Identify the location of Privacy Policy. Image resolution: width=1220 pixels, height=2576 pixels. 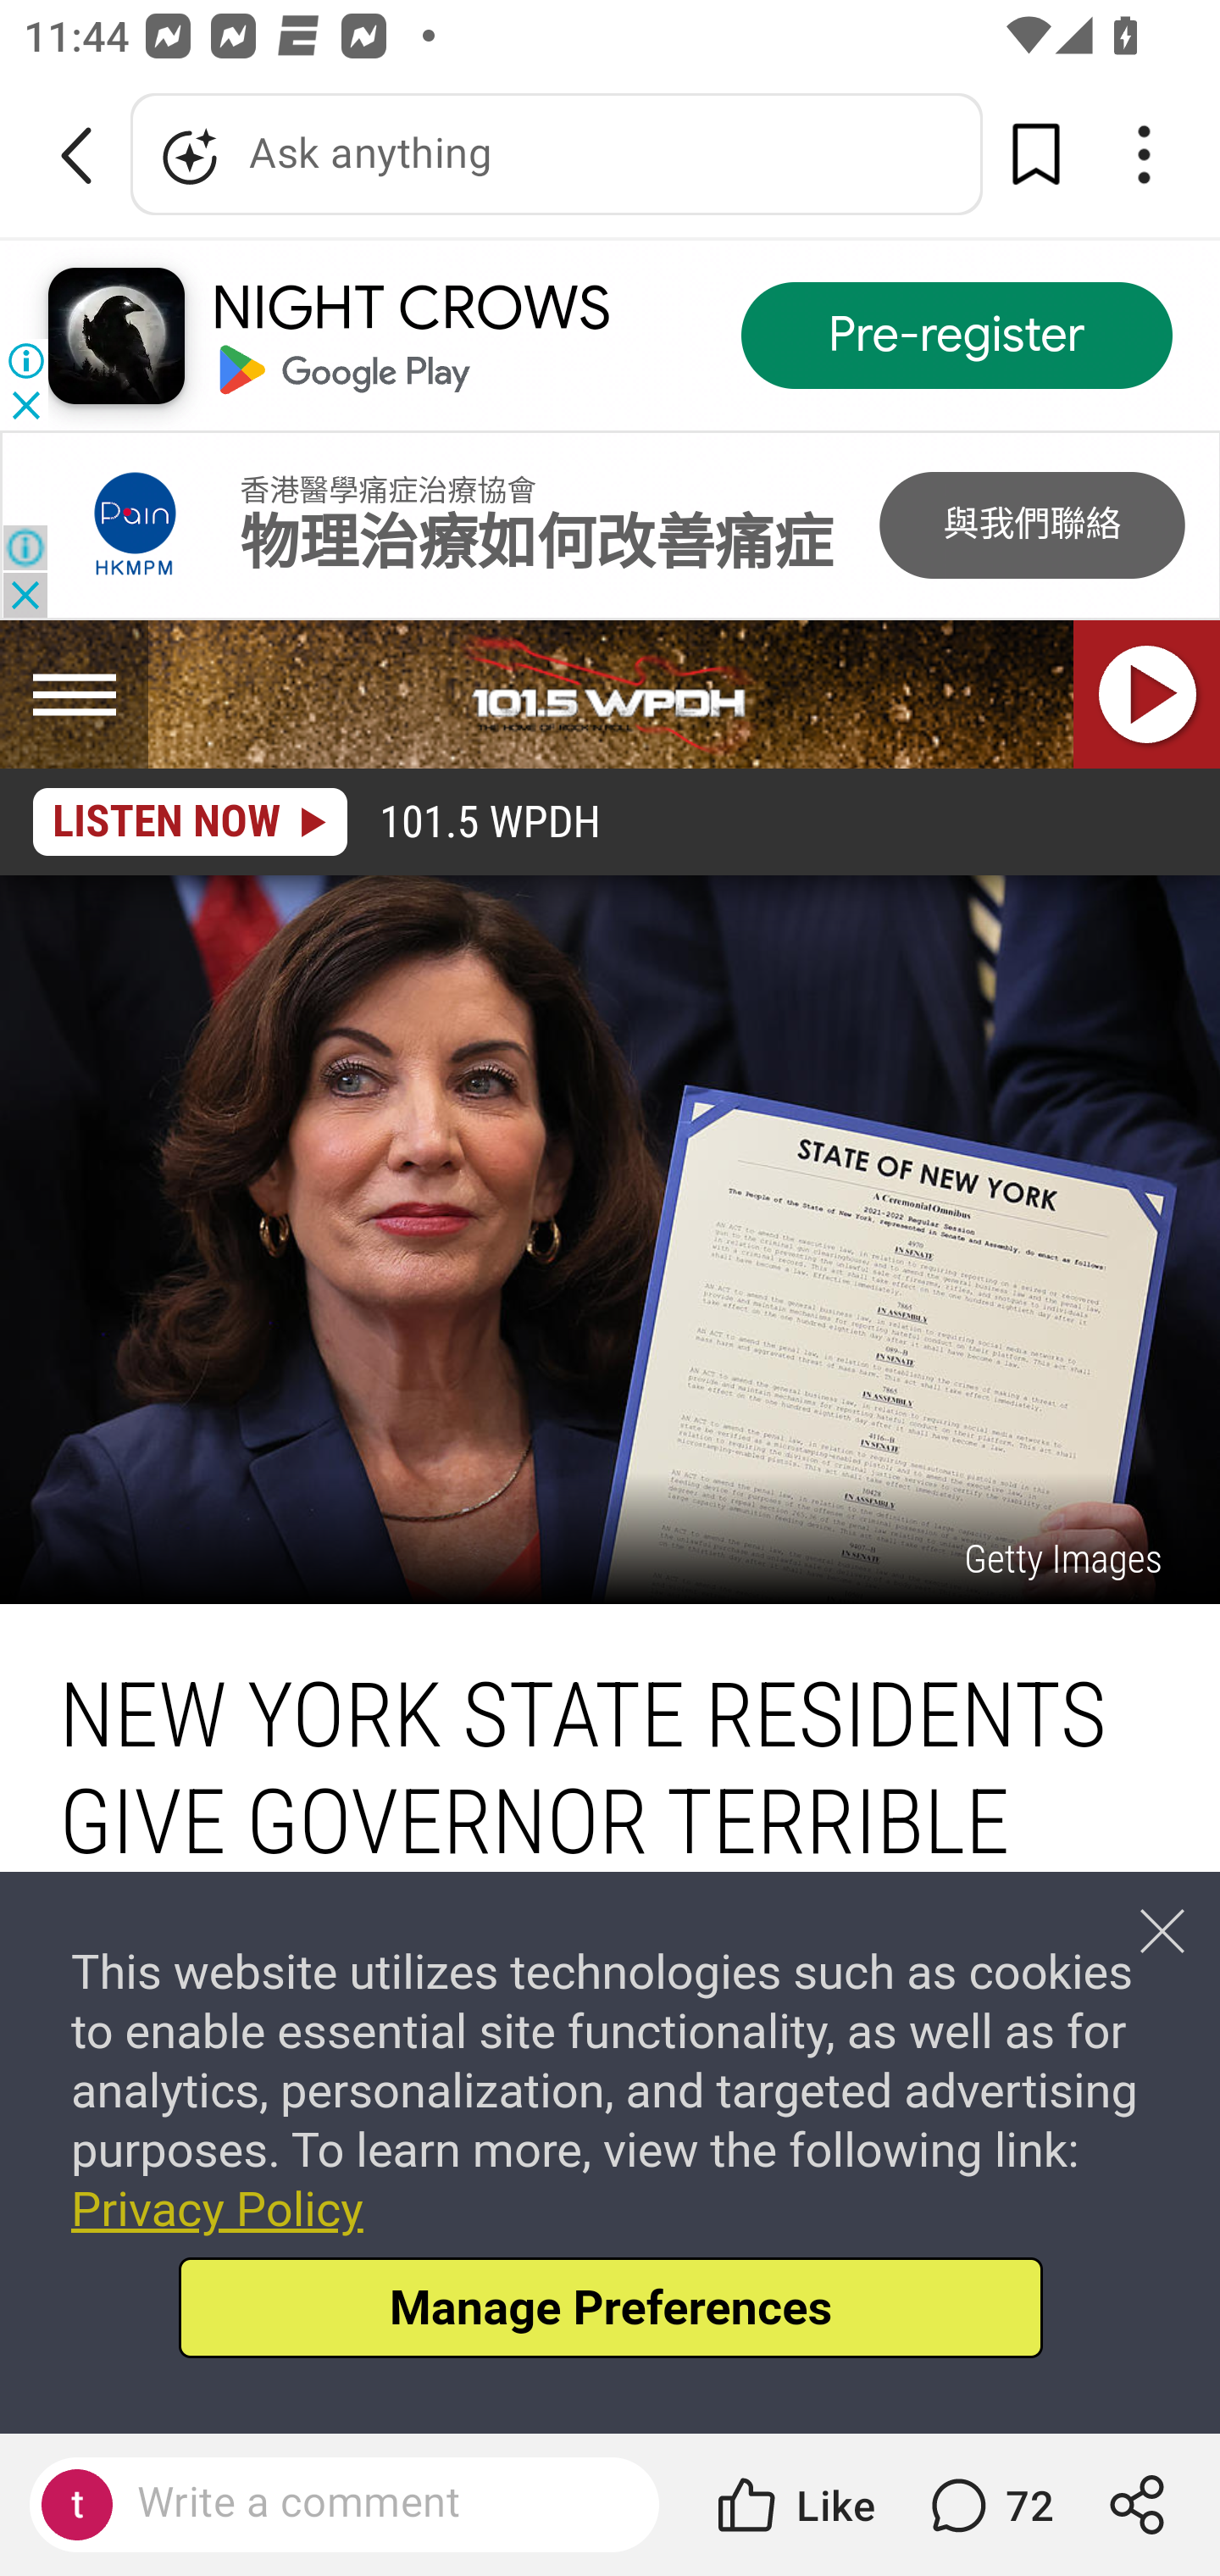
(217, 2208).